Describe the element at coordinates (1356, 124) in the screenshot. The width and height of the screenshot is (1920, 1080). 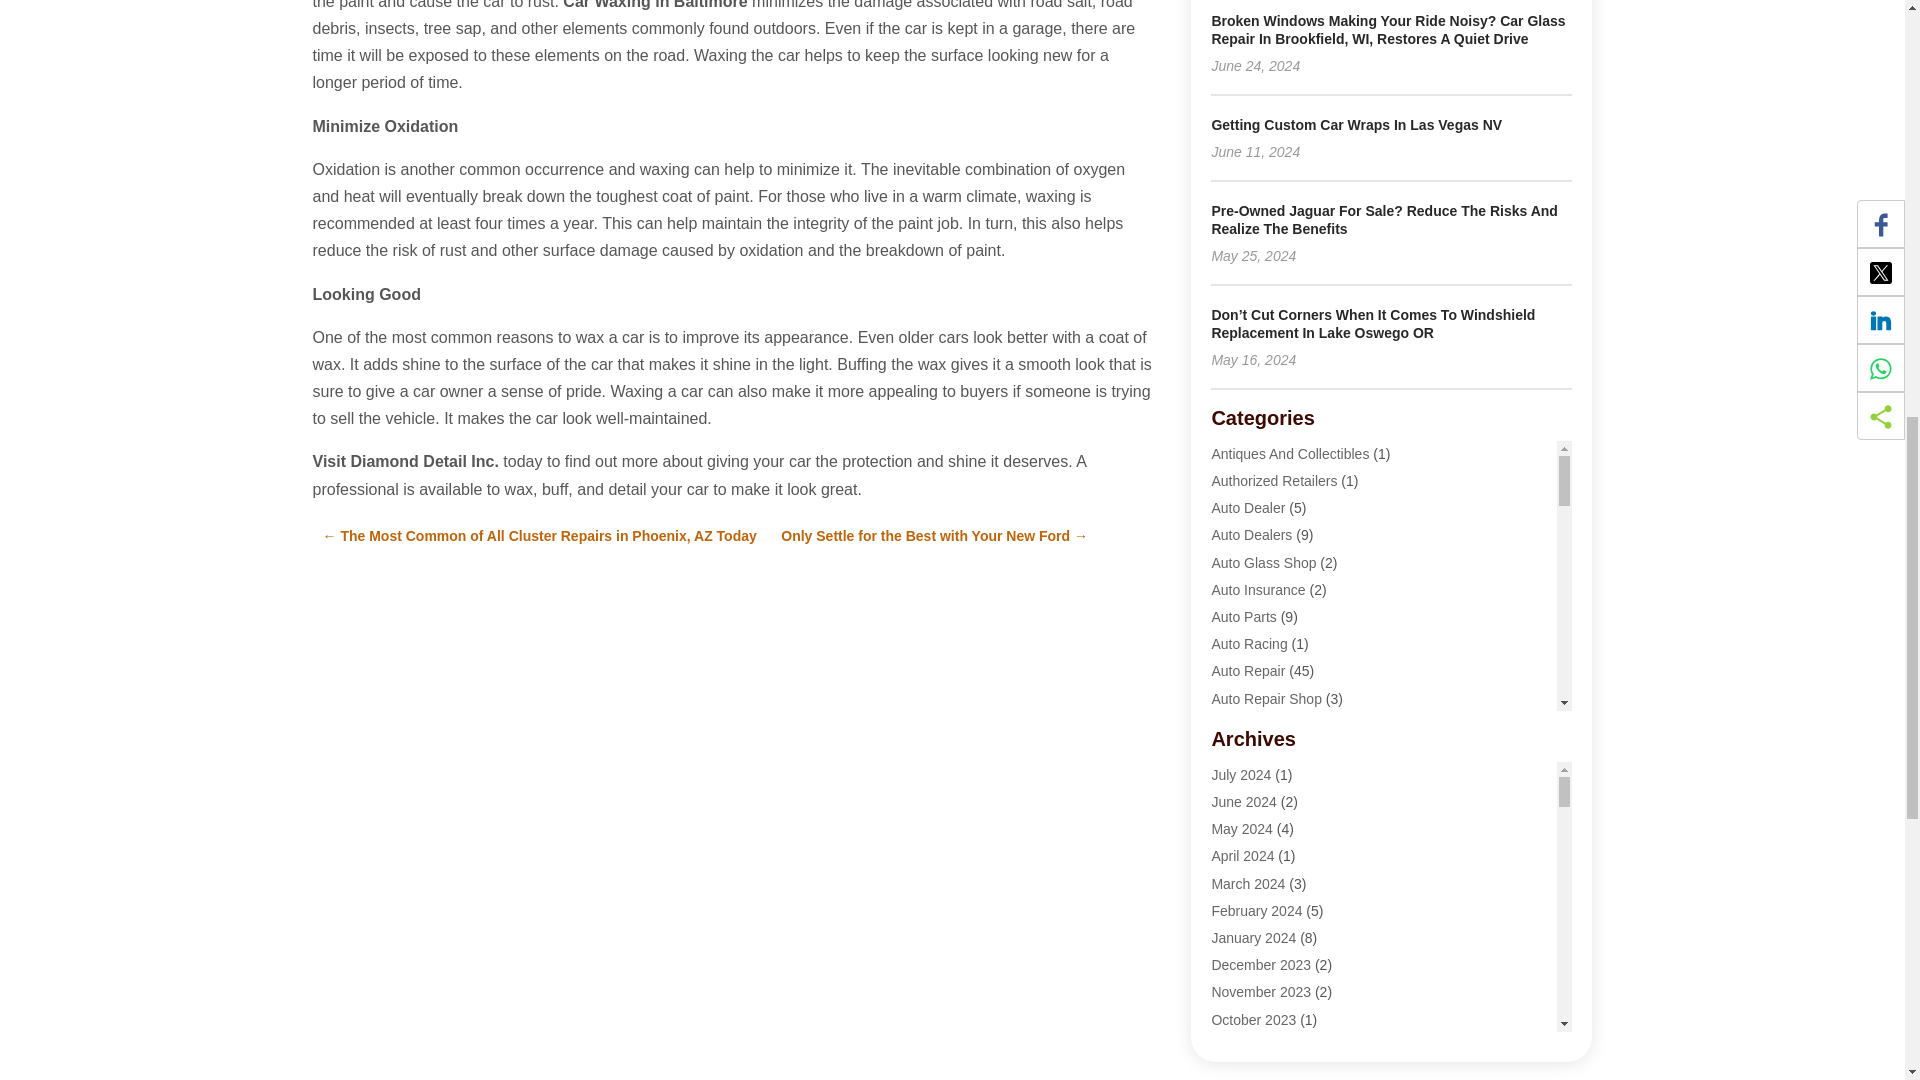
I see `Getting Custom Car Wraps In Las Vegas NV` at that location.